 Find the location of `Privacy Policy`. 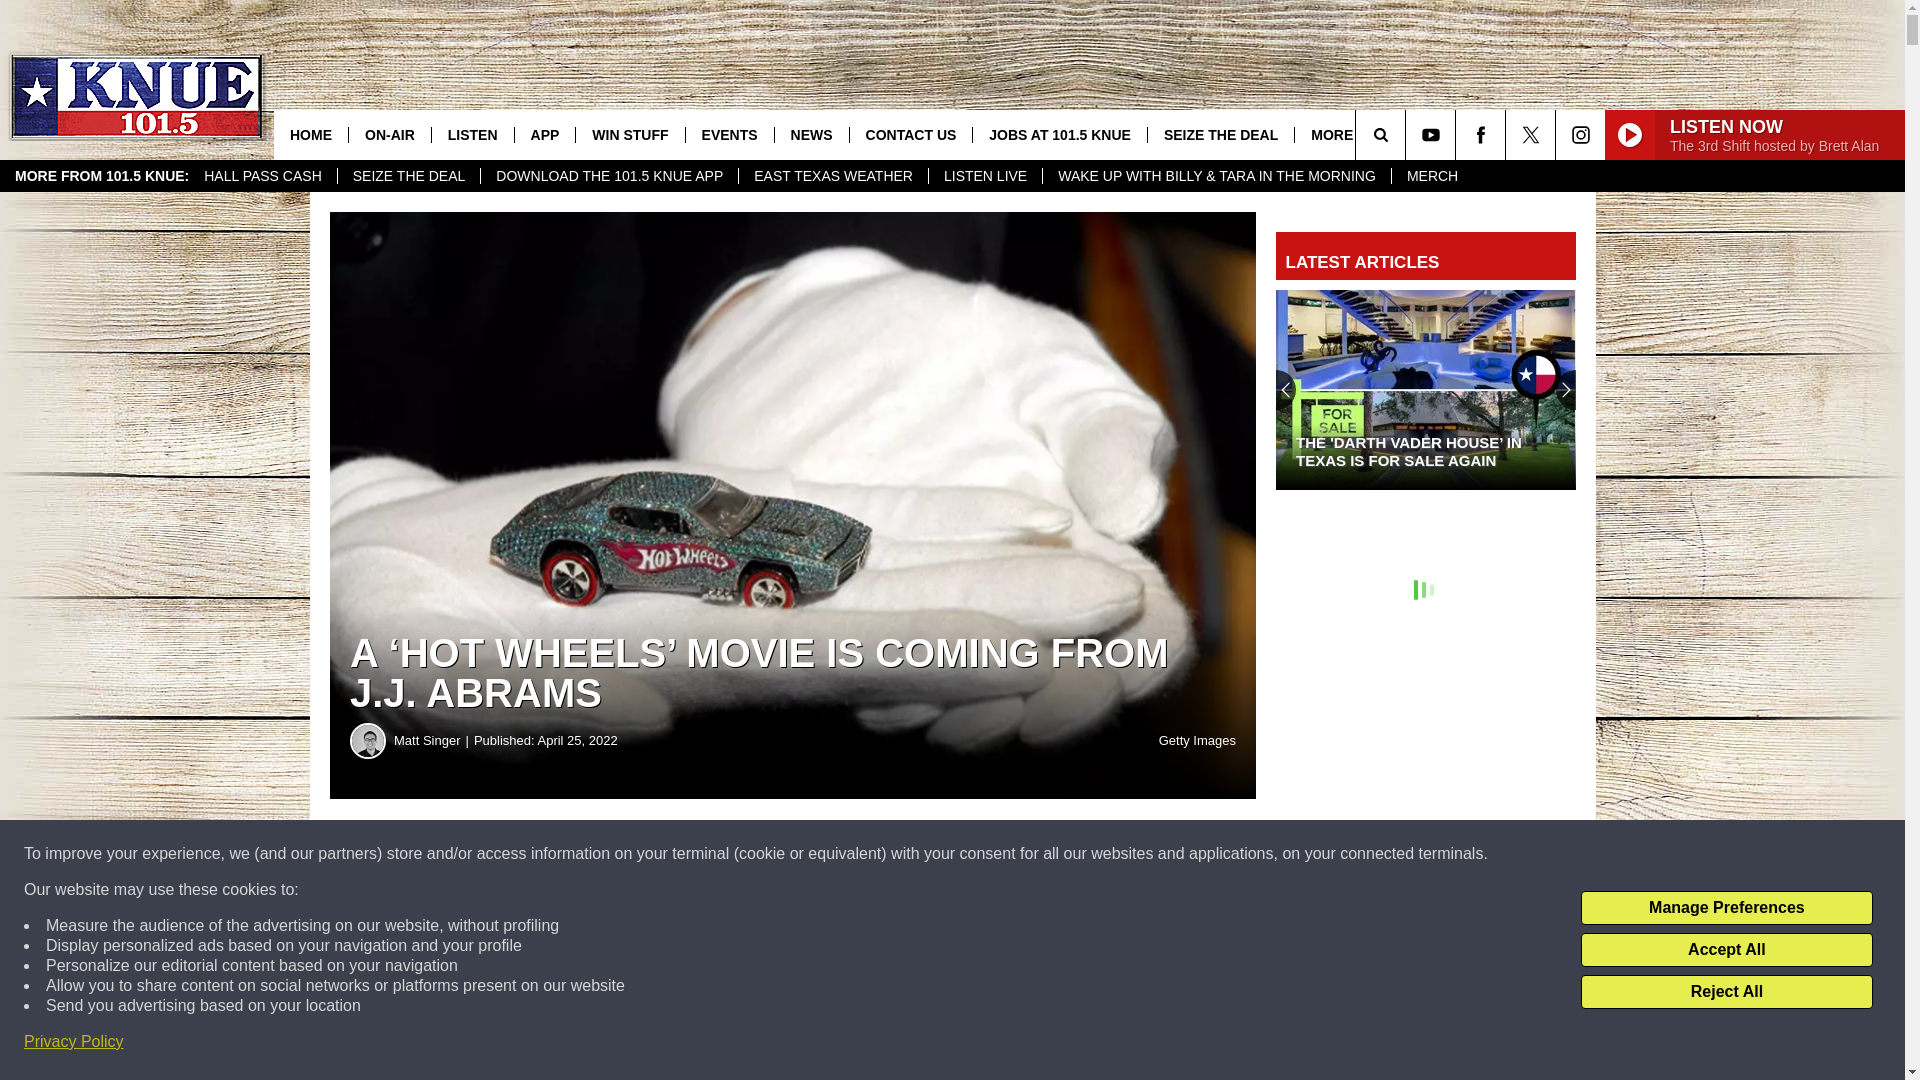

Privacy Policy is located at coordinates (74, 1042).